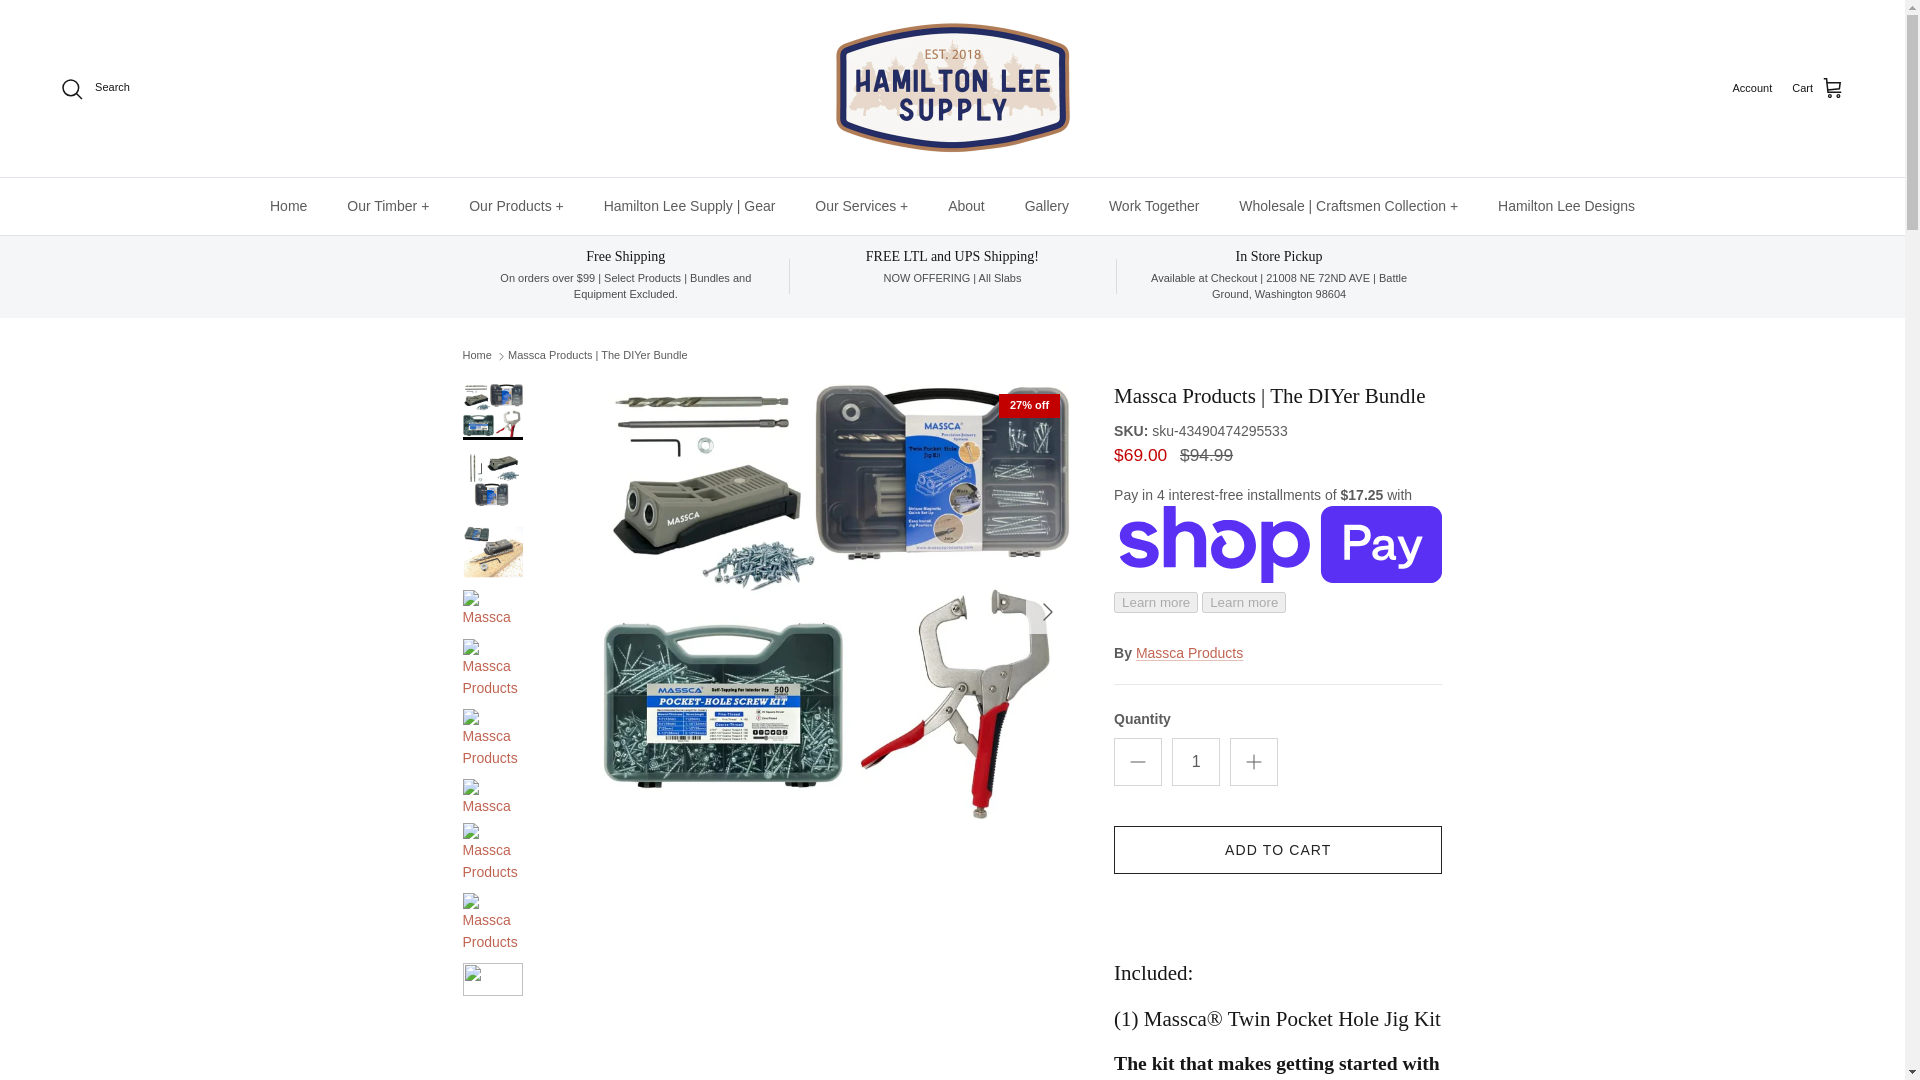  Describe the element at coordinates (1818, 88) in the screenshot. I see `Cart` at that location.